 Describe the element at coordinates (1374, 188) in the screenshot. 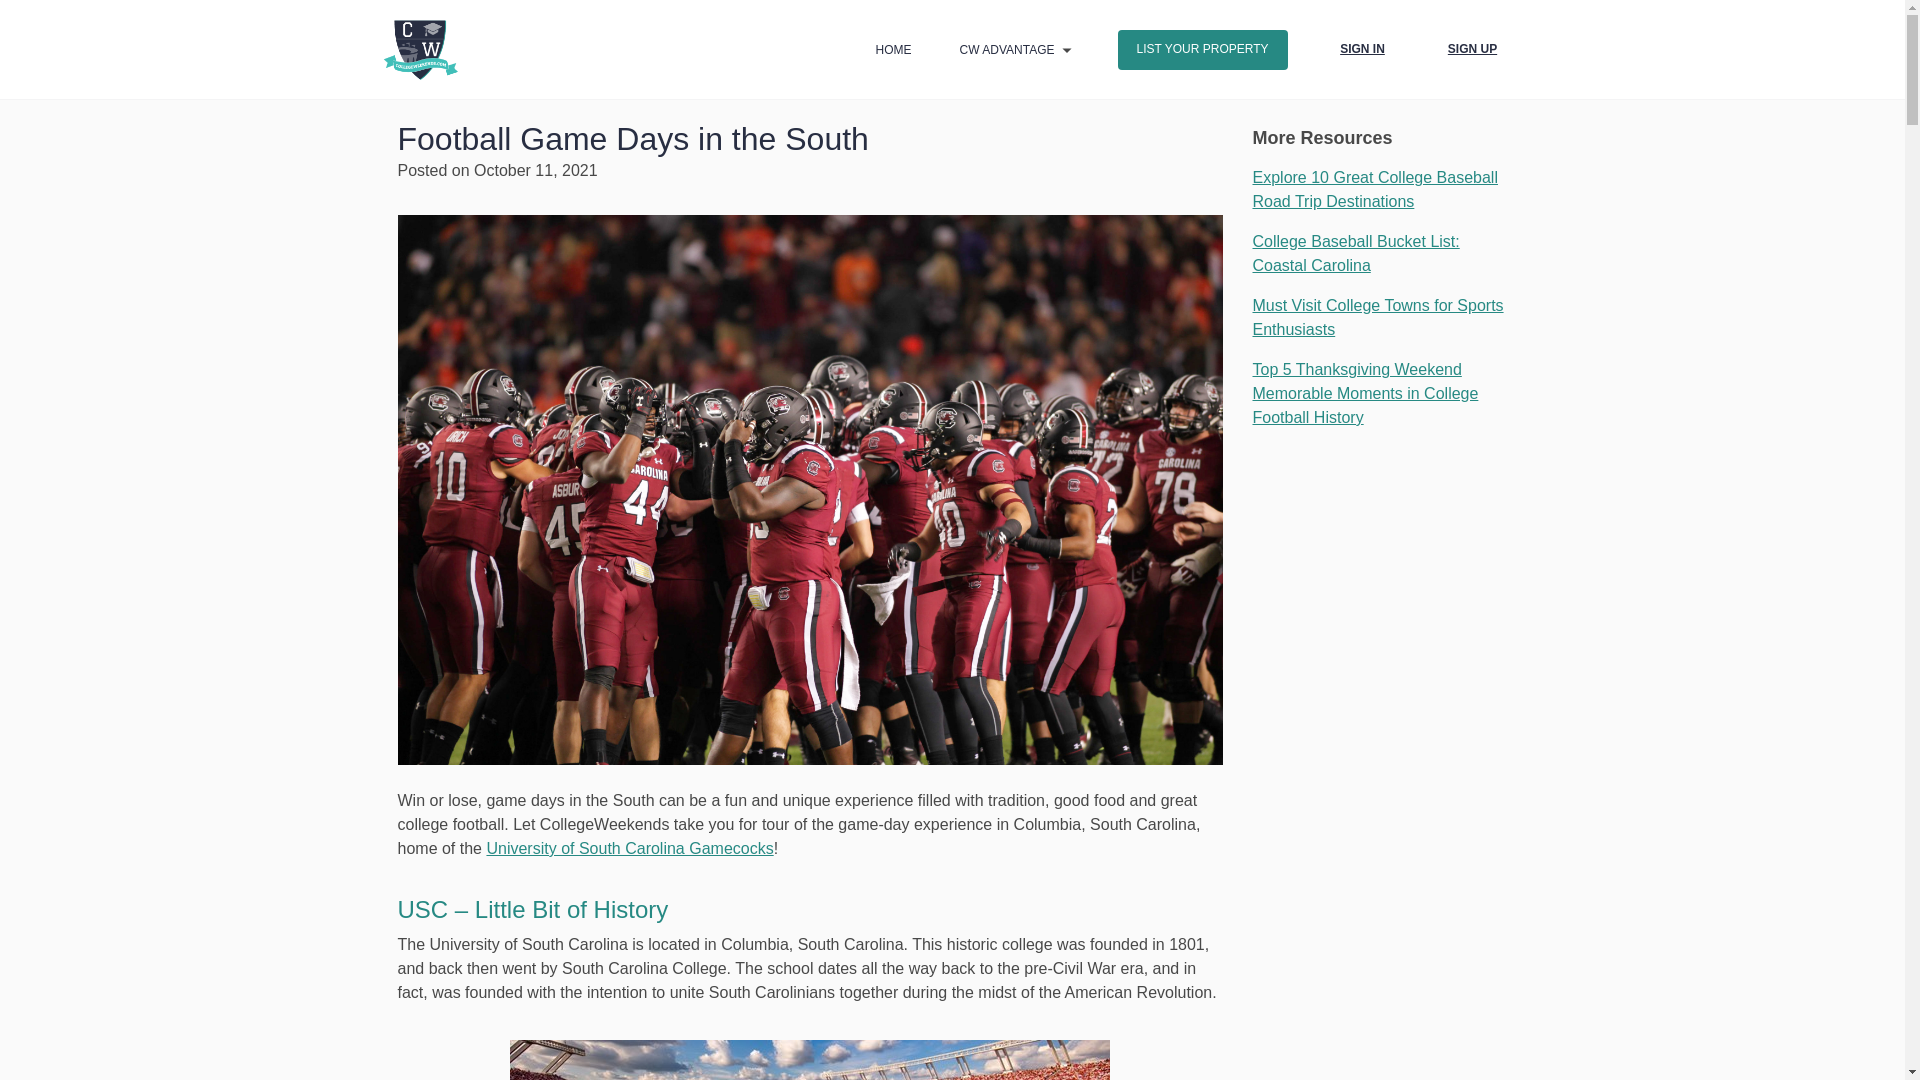

I see `Explore 10 Great College Baseball Road Trip Destinations` at that location.